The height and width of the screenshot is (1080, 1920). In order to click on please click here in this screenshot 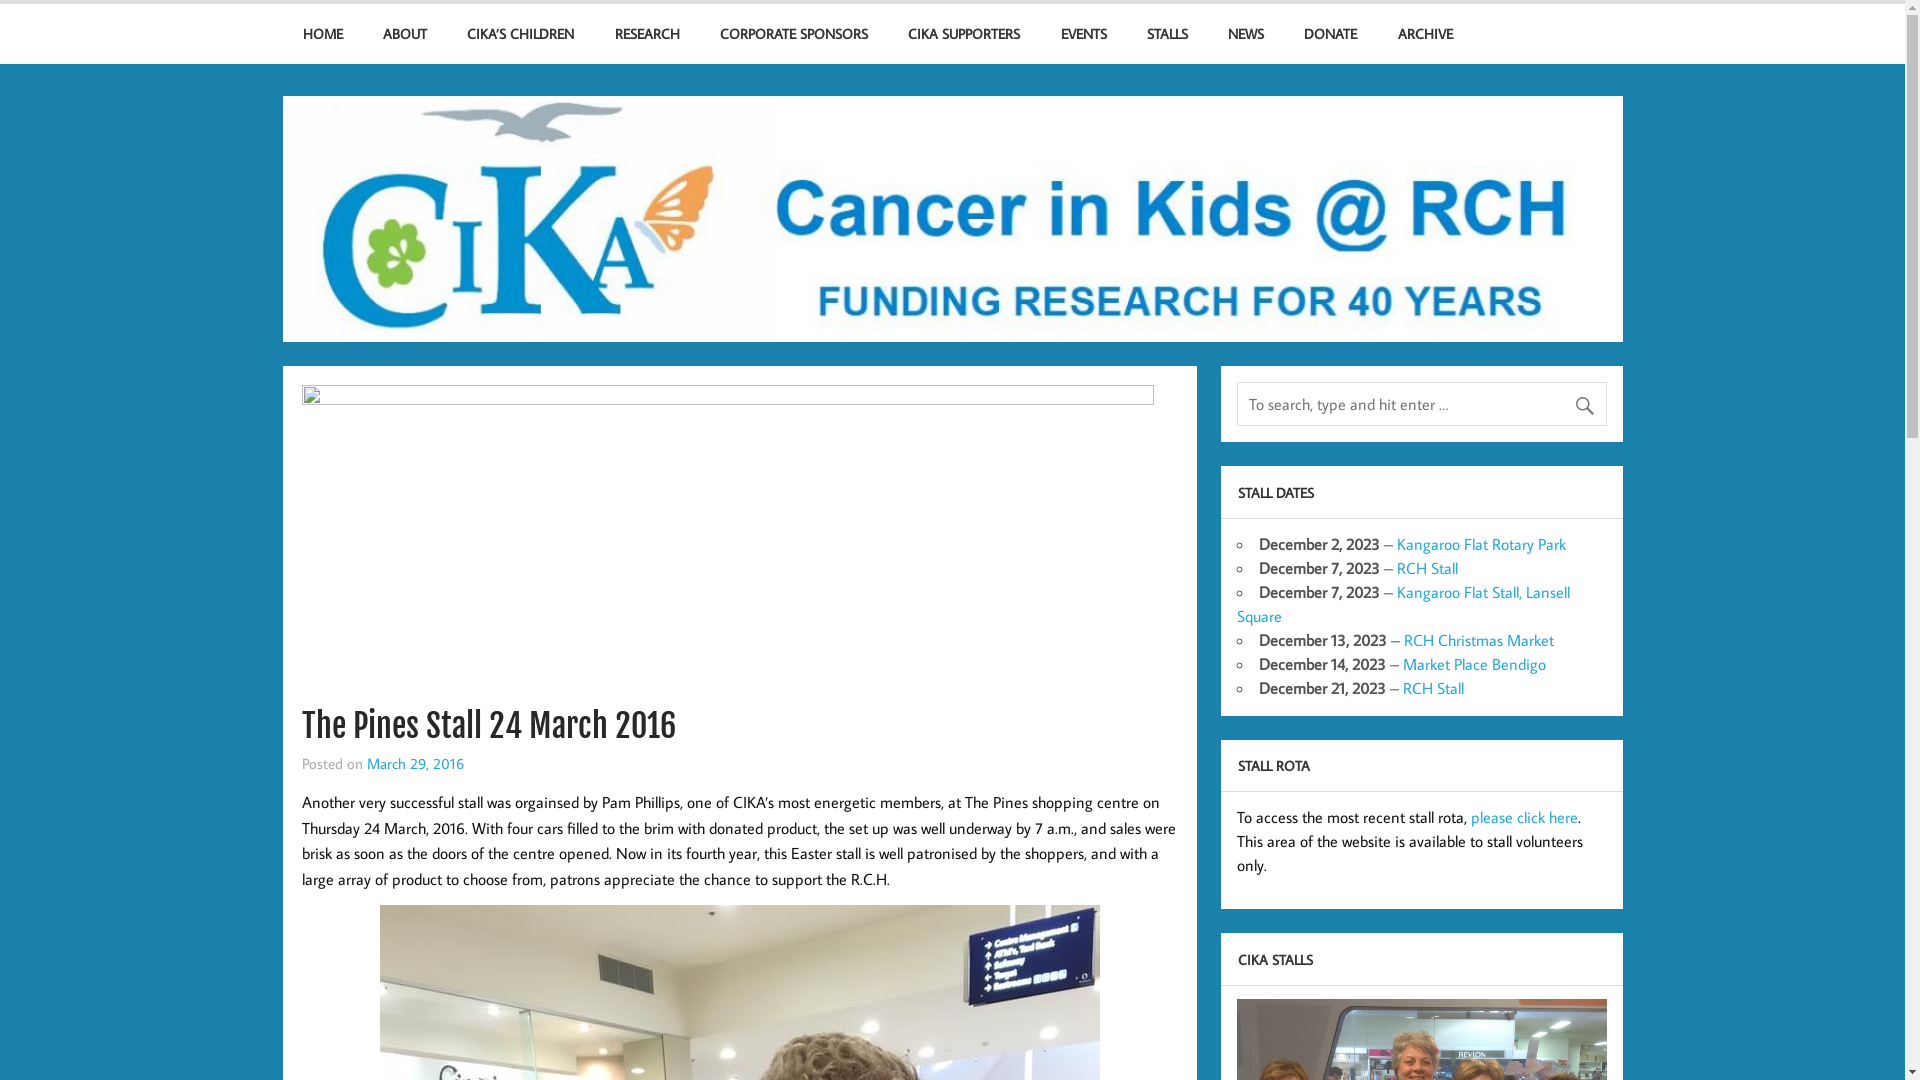, I will do `click(1524, 817)`.